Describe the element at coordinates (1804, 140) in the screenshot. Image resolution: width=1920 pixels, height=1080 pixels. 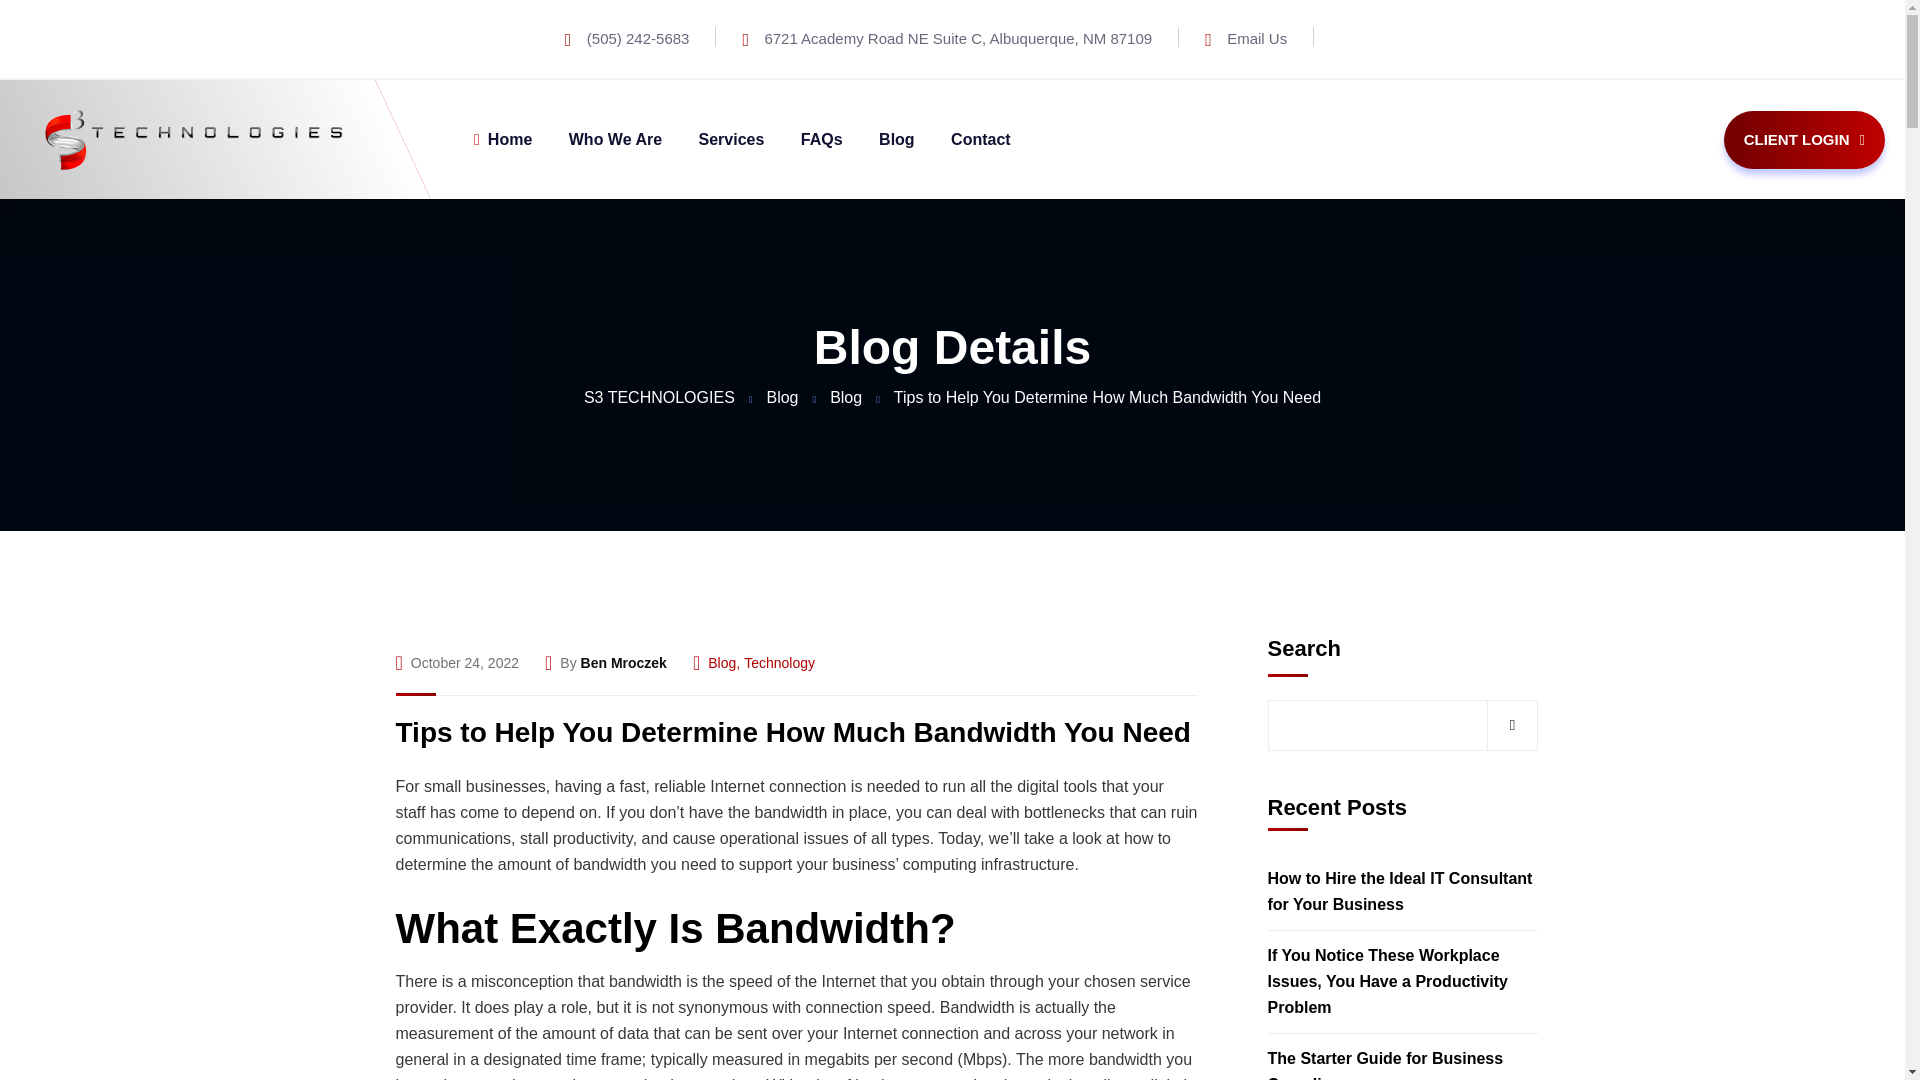
I see `CLIENT LOGIN` at that location.